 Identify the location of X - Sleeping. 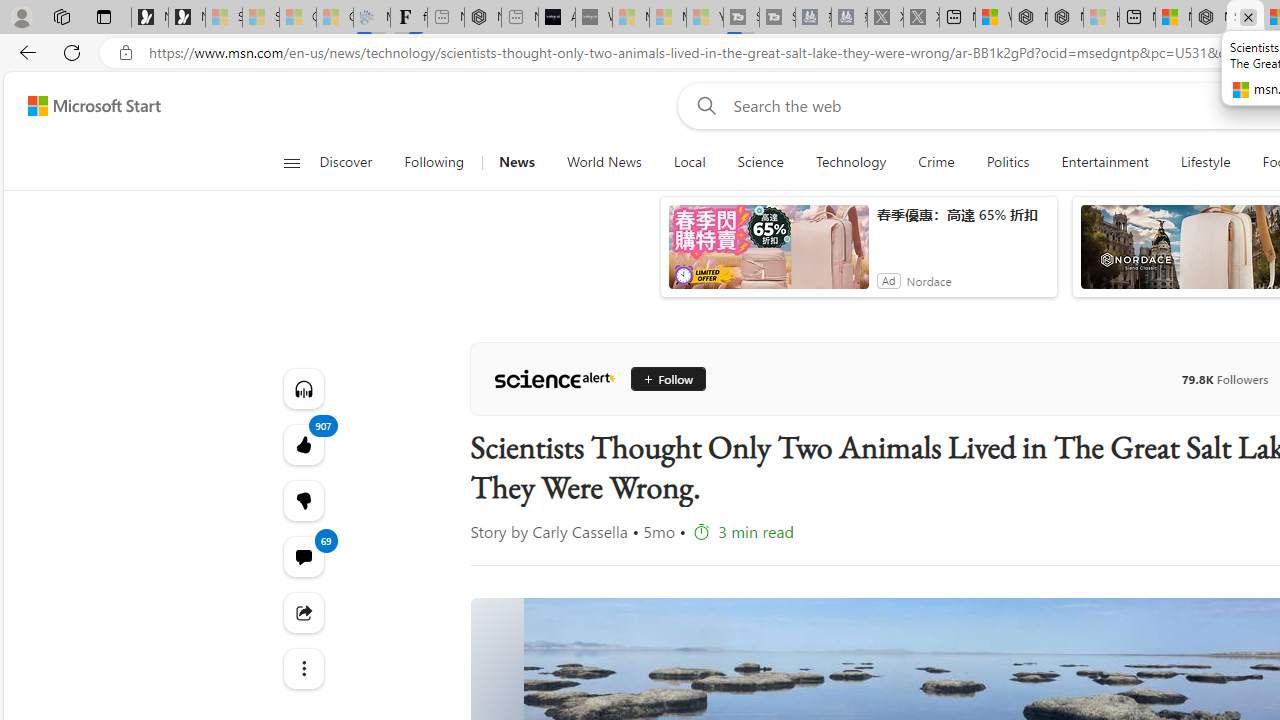
(921, 18).